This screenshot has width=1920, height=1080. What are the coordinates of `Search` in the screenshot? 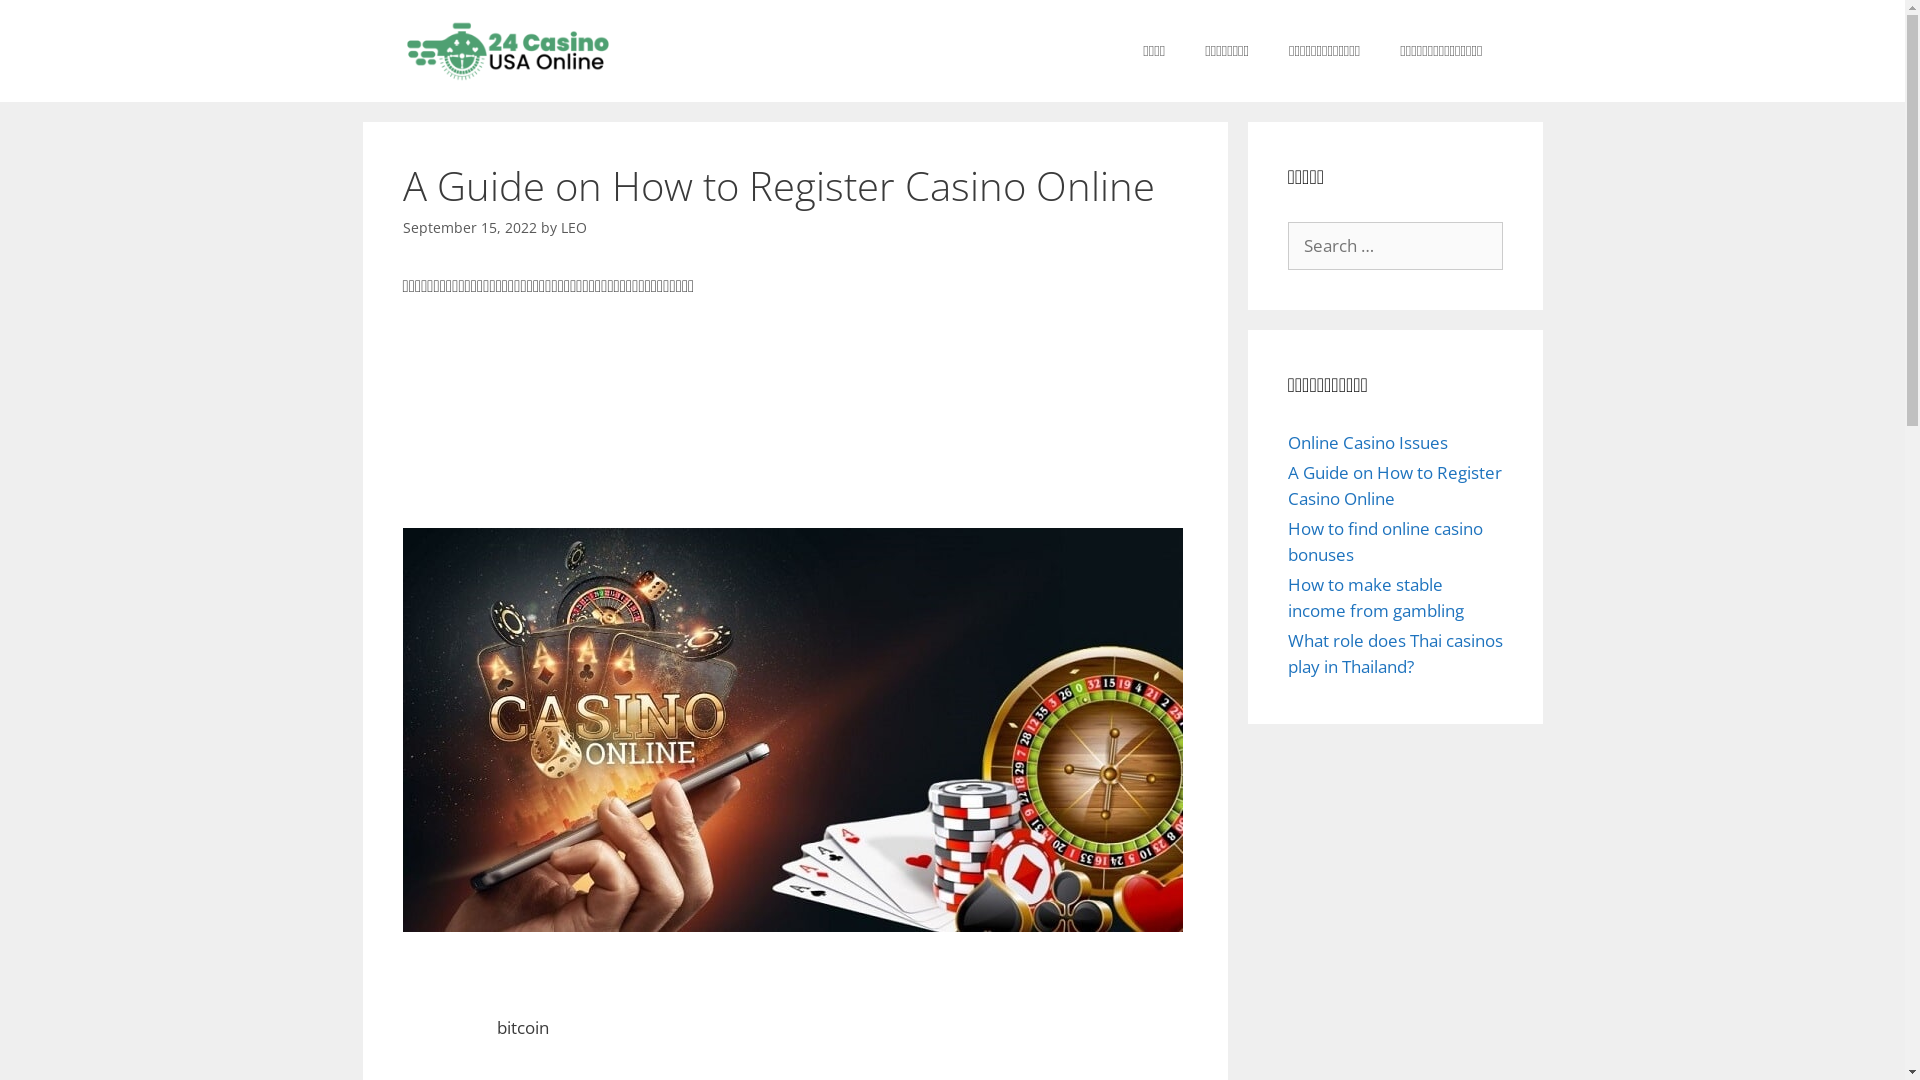 It's located at (48, 24).